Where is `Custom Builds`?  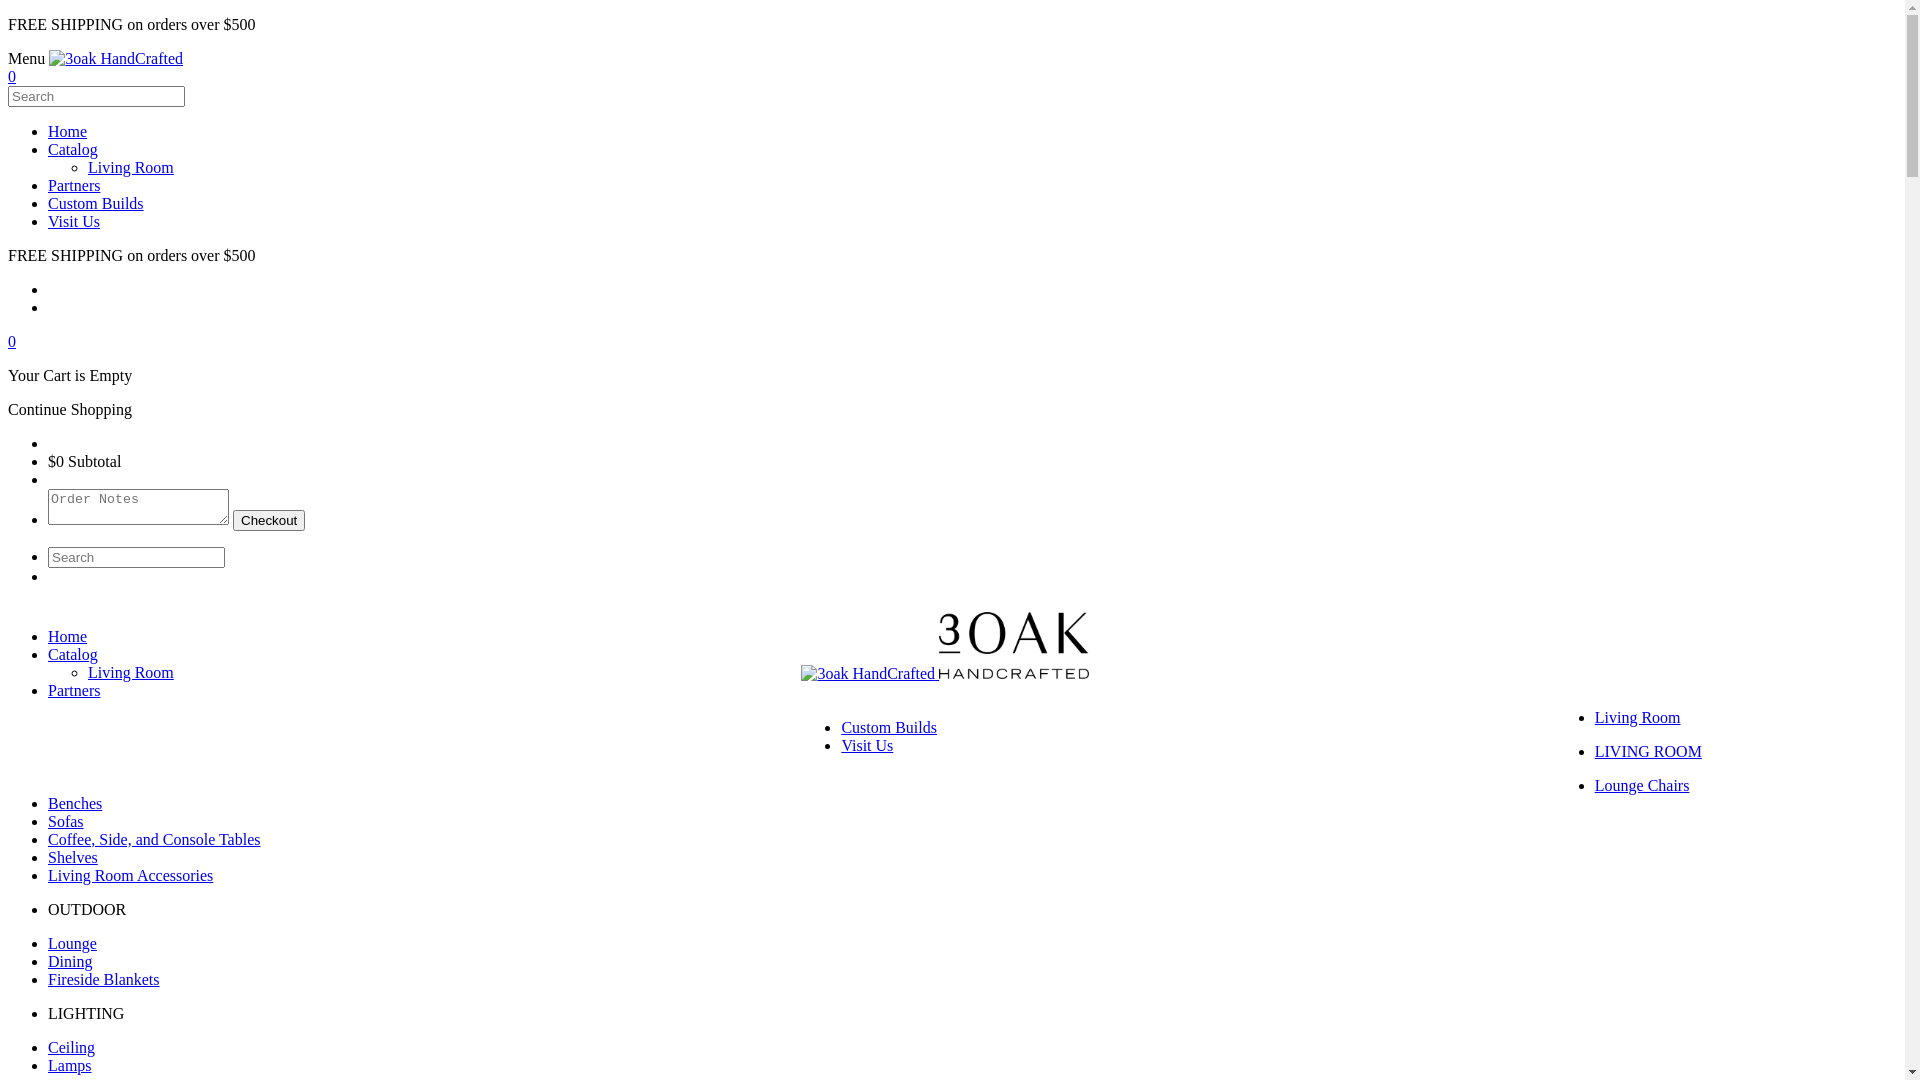 Custom Builds is located at coordinates (96, 204).